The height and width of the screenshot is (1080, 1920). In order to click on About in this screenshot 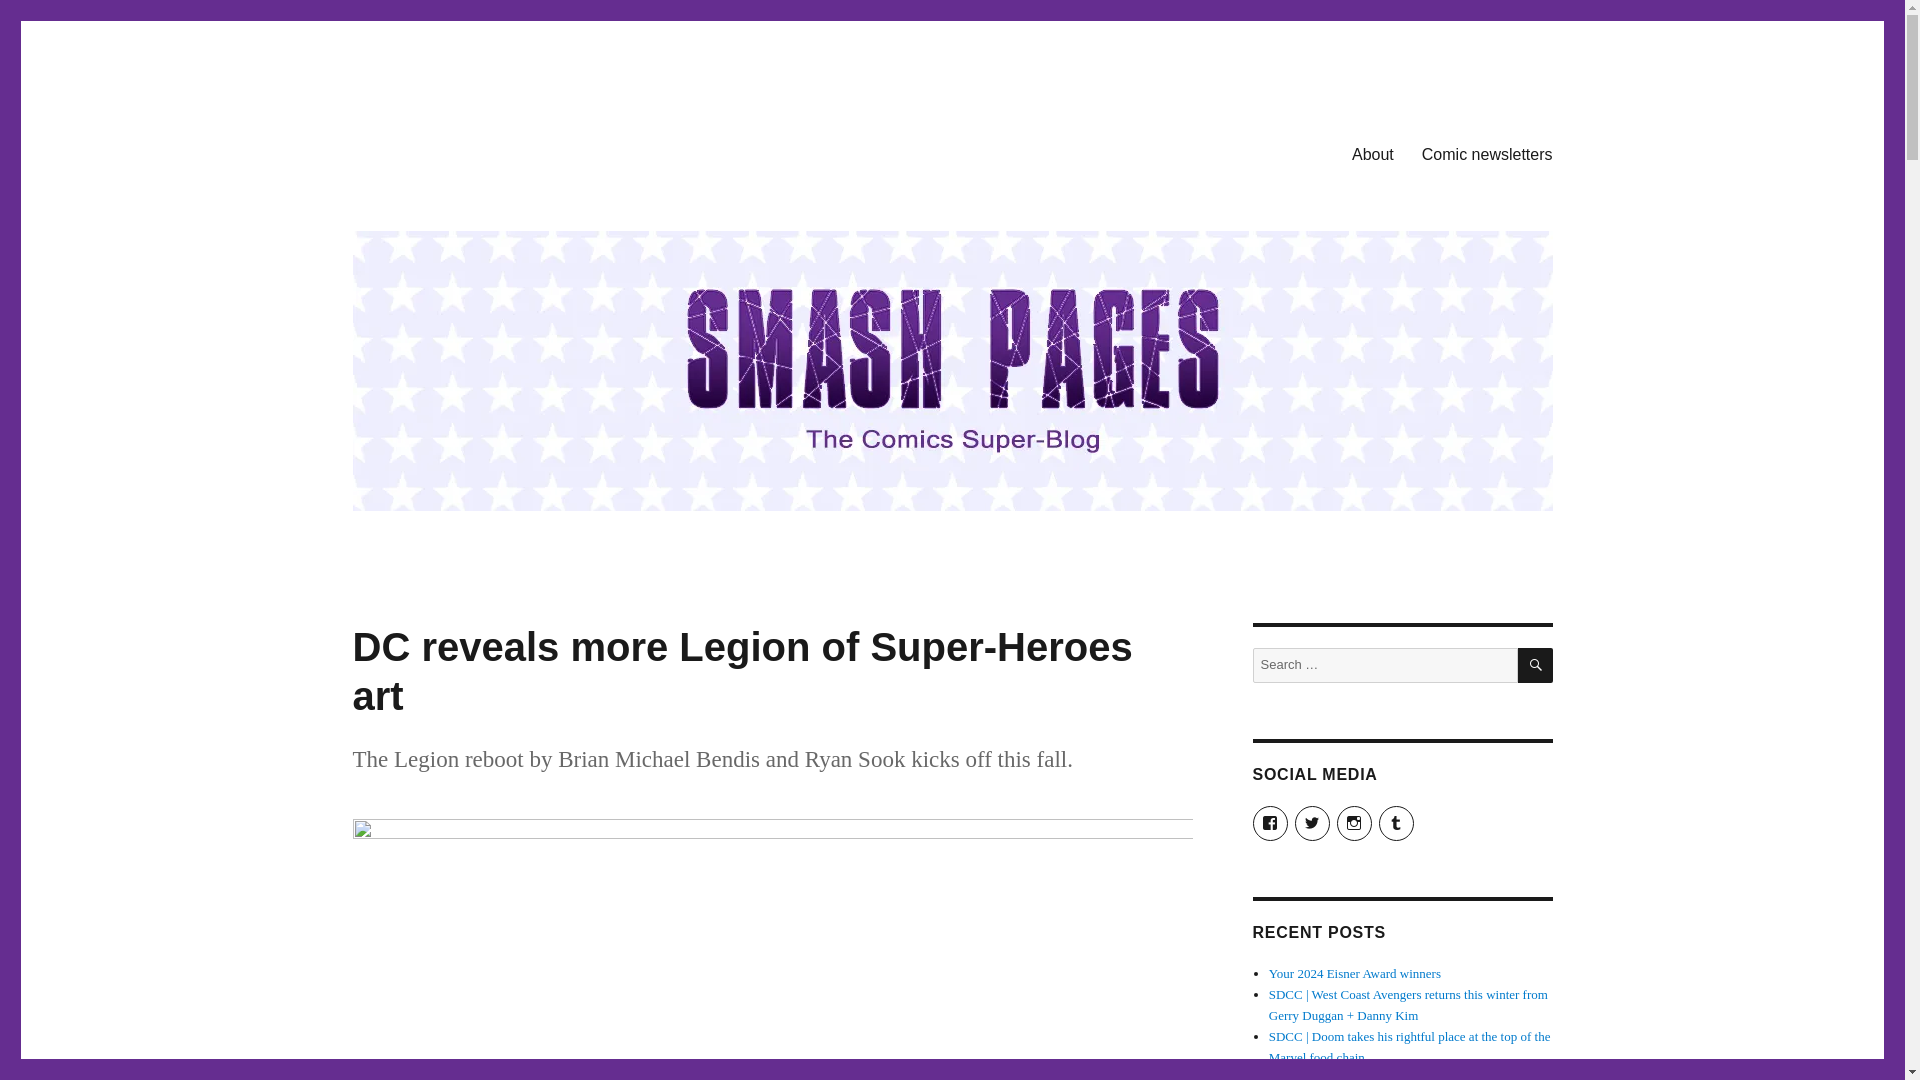, I will do `click(1372, 153)`.